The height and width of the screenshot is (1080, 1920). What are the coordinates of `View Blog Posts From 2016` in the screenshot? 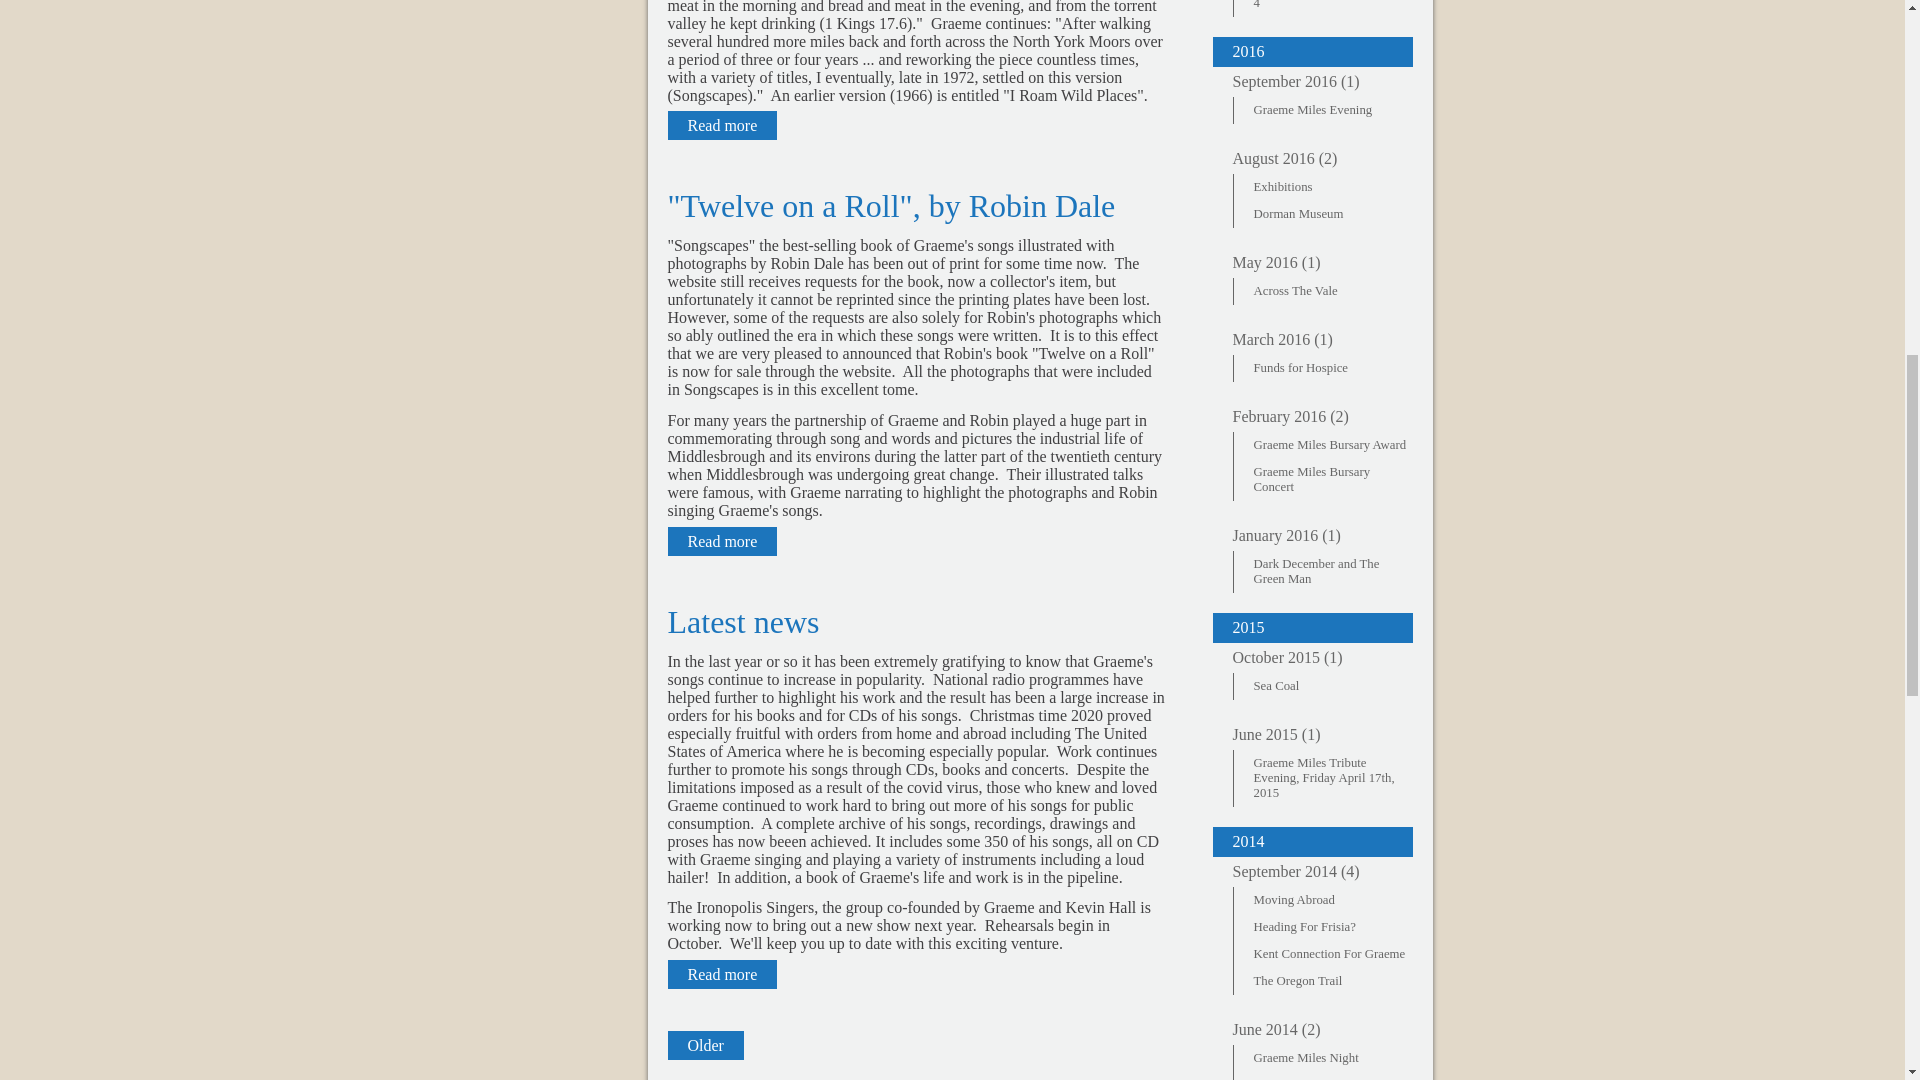 It's located at (1311, 51).